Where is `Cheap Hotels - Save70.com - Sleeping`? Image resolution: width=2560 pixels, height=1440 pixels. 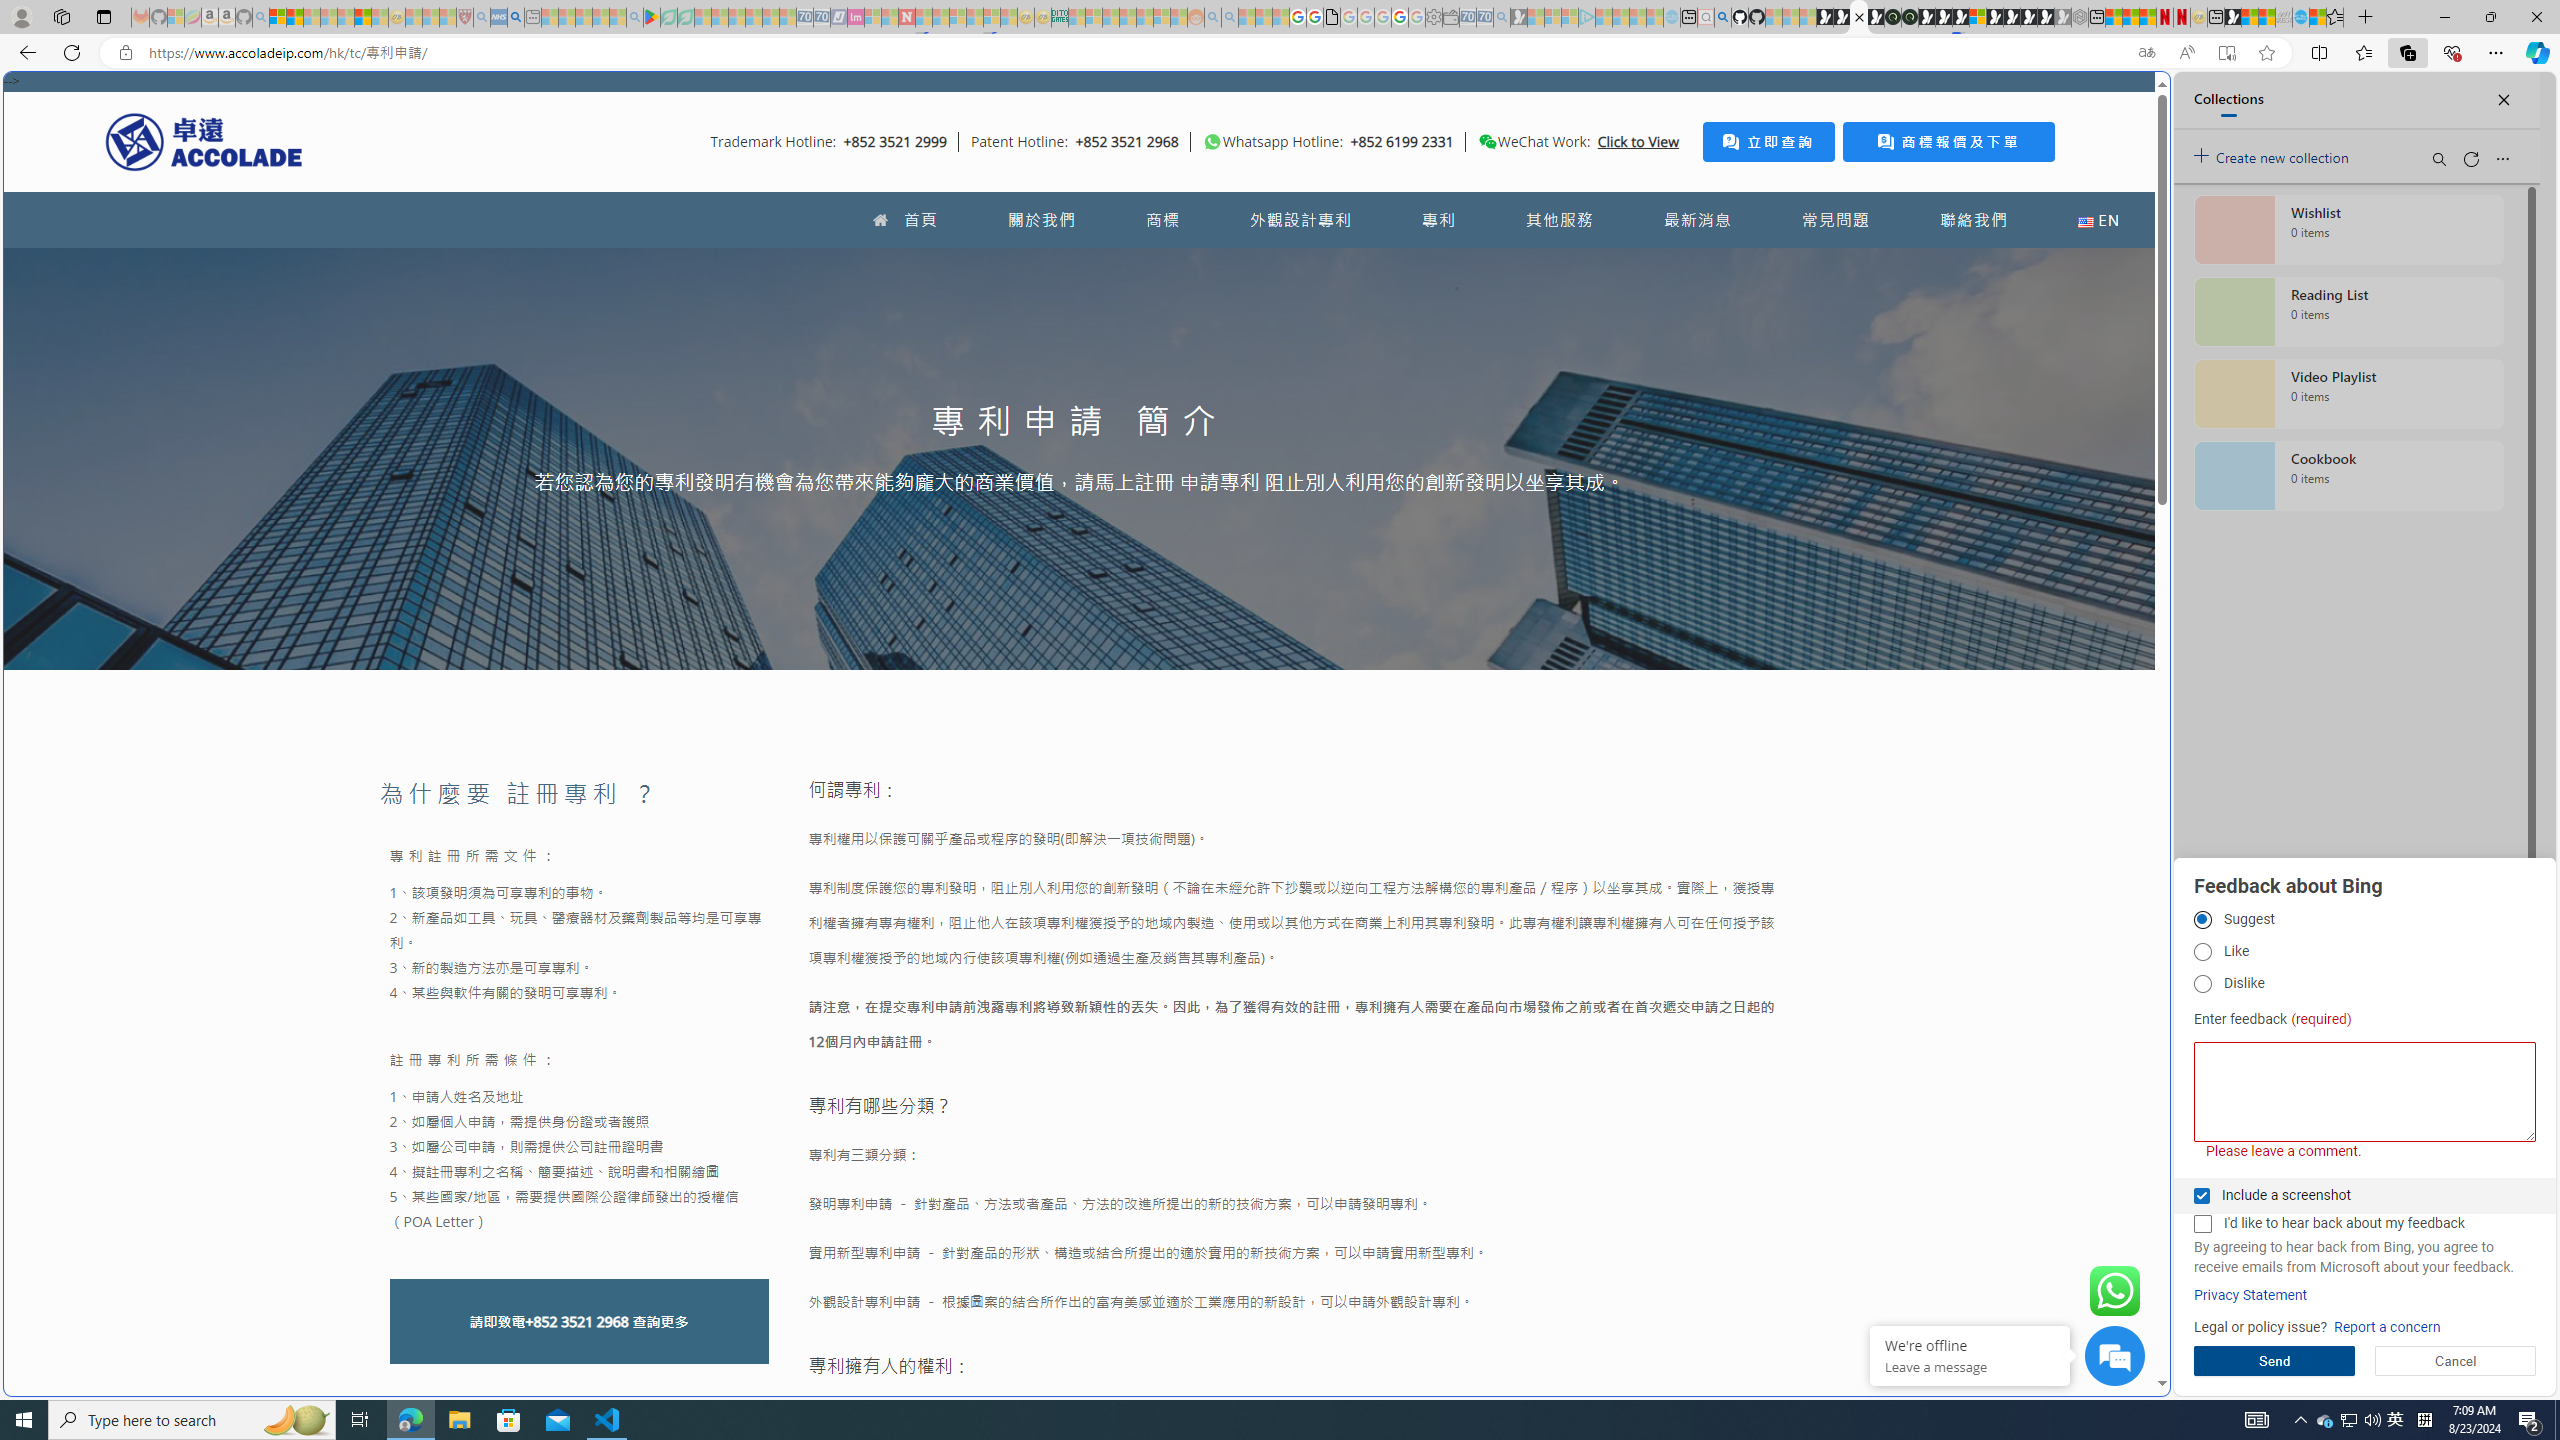 Cheap Hotels - Save70.com - Sleeping is located at coordinates (821, 17).